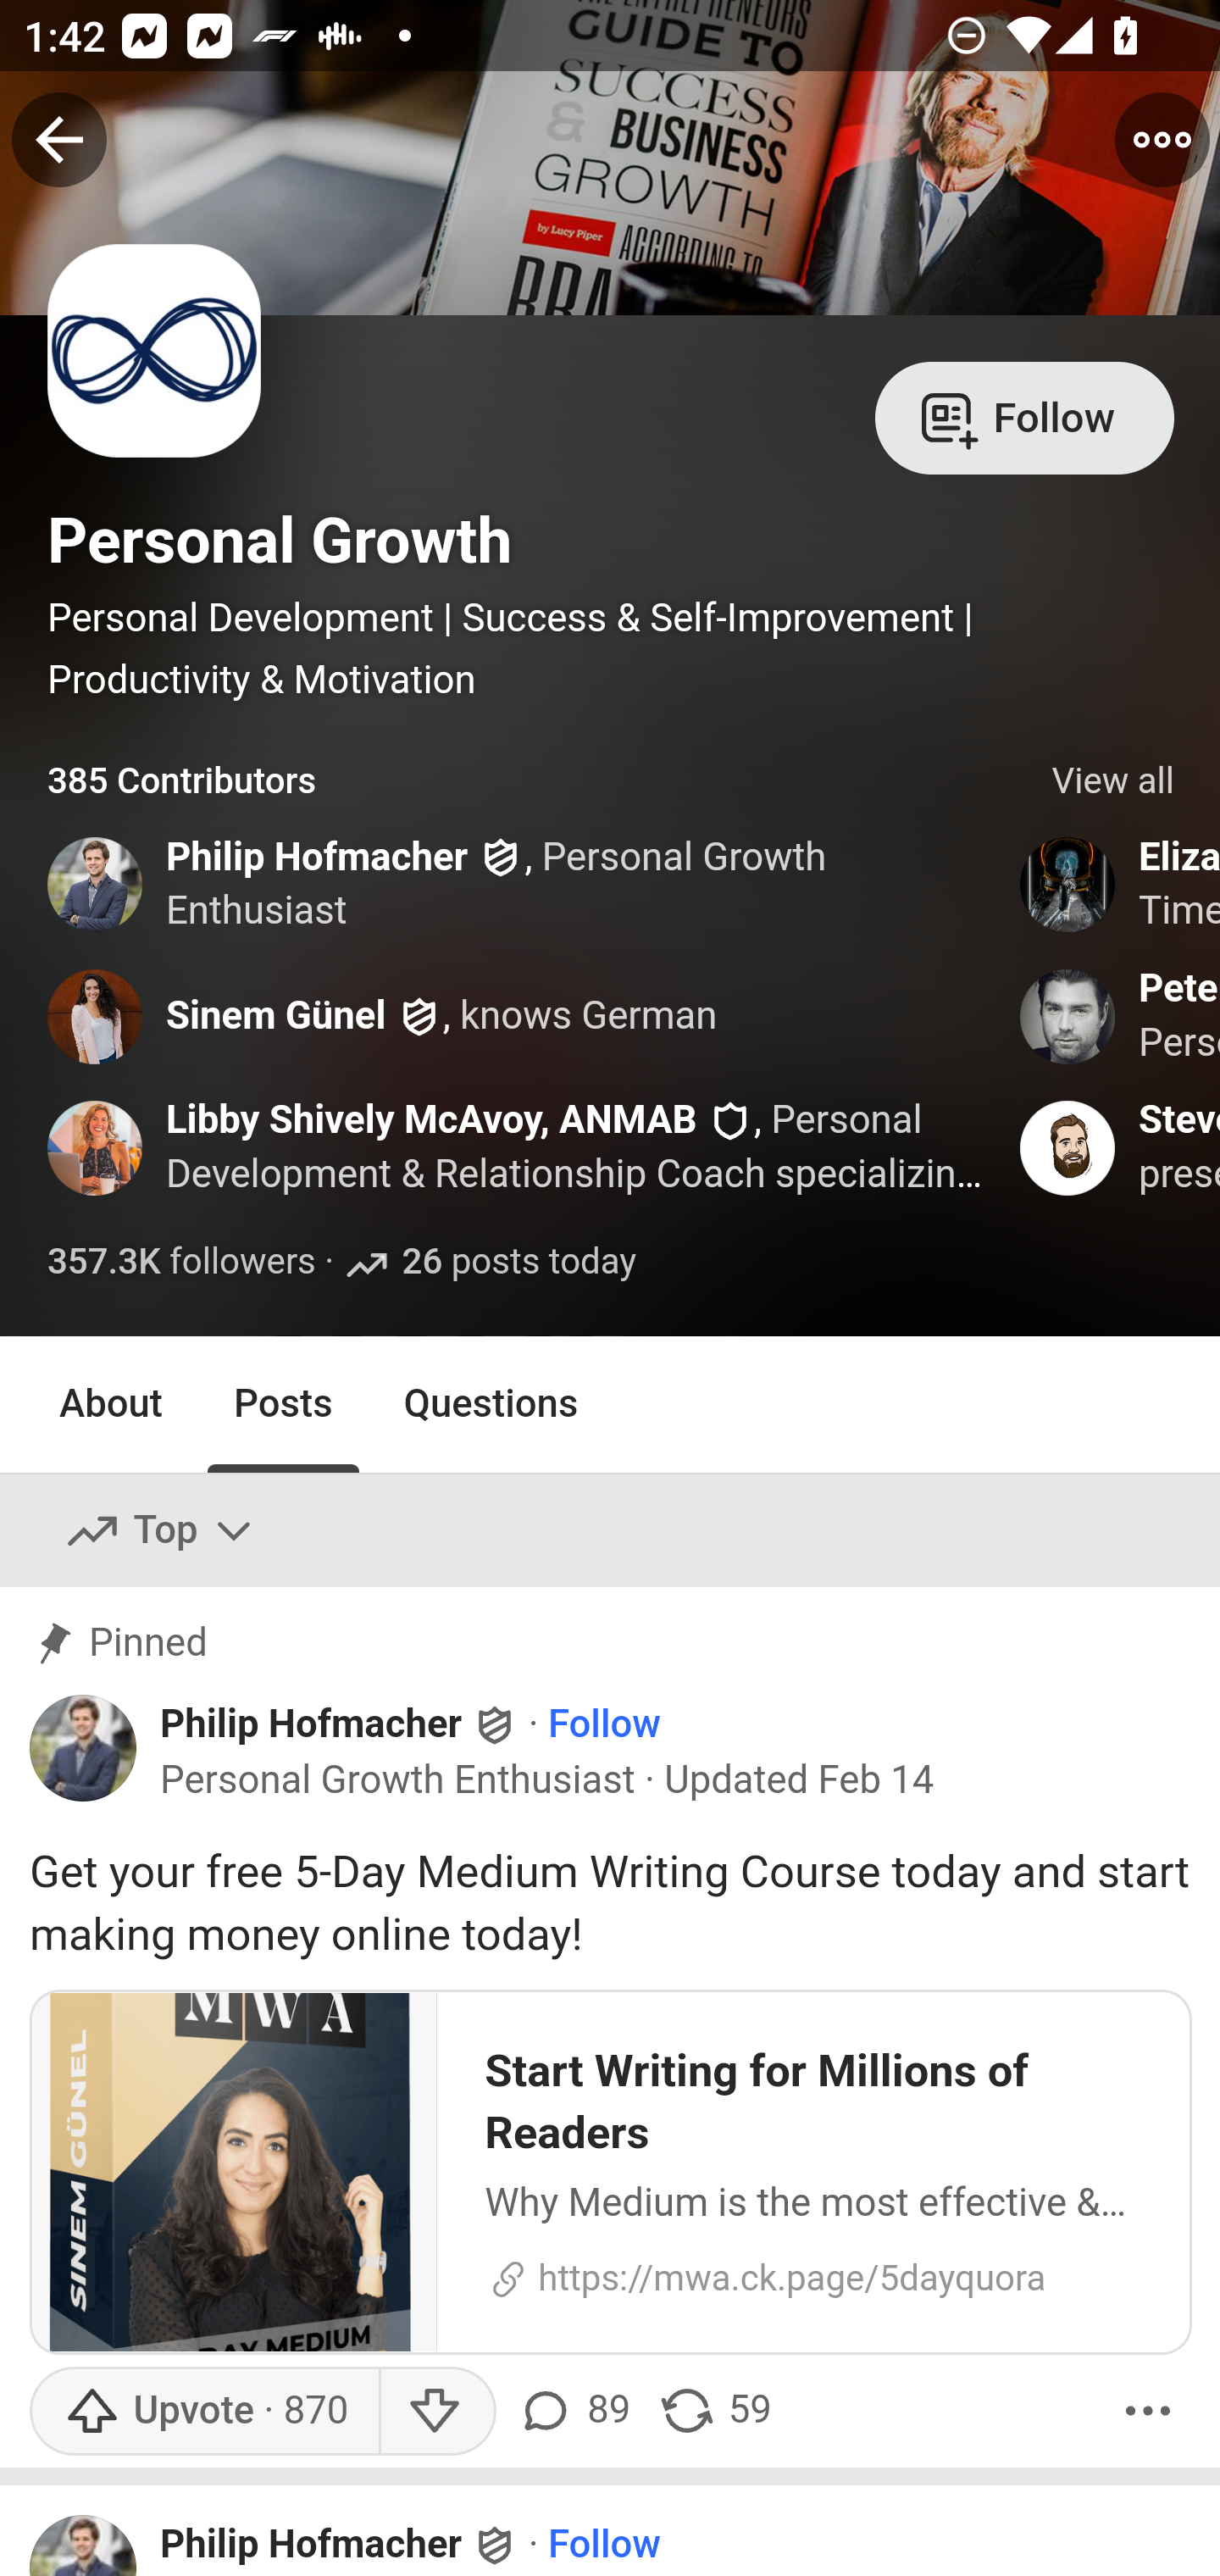 The image size is (1220, 2576). I want to click on Profile photo for Libby Shively McAvoy, ANMAB, so click(97, 1149).